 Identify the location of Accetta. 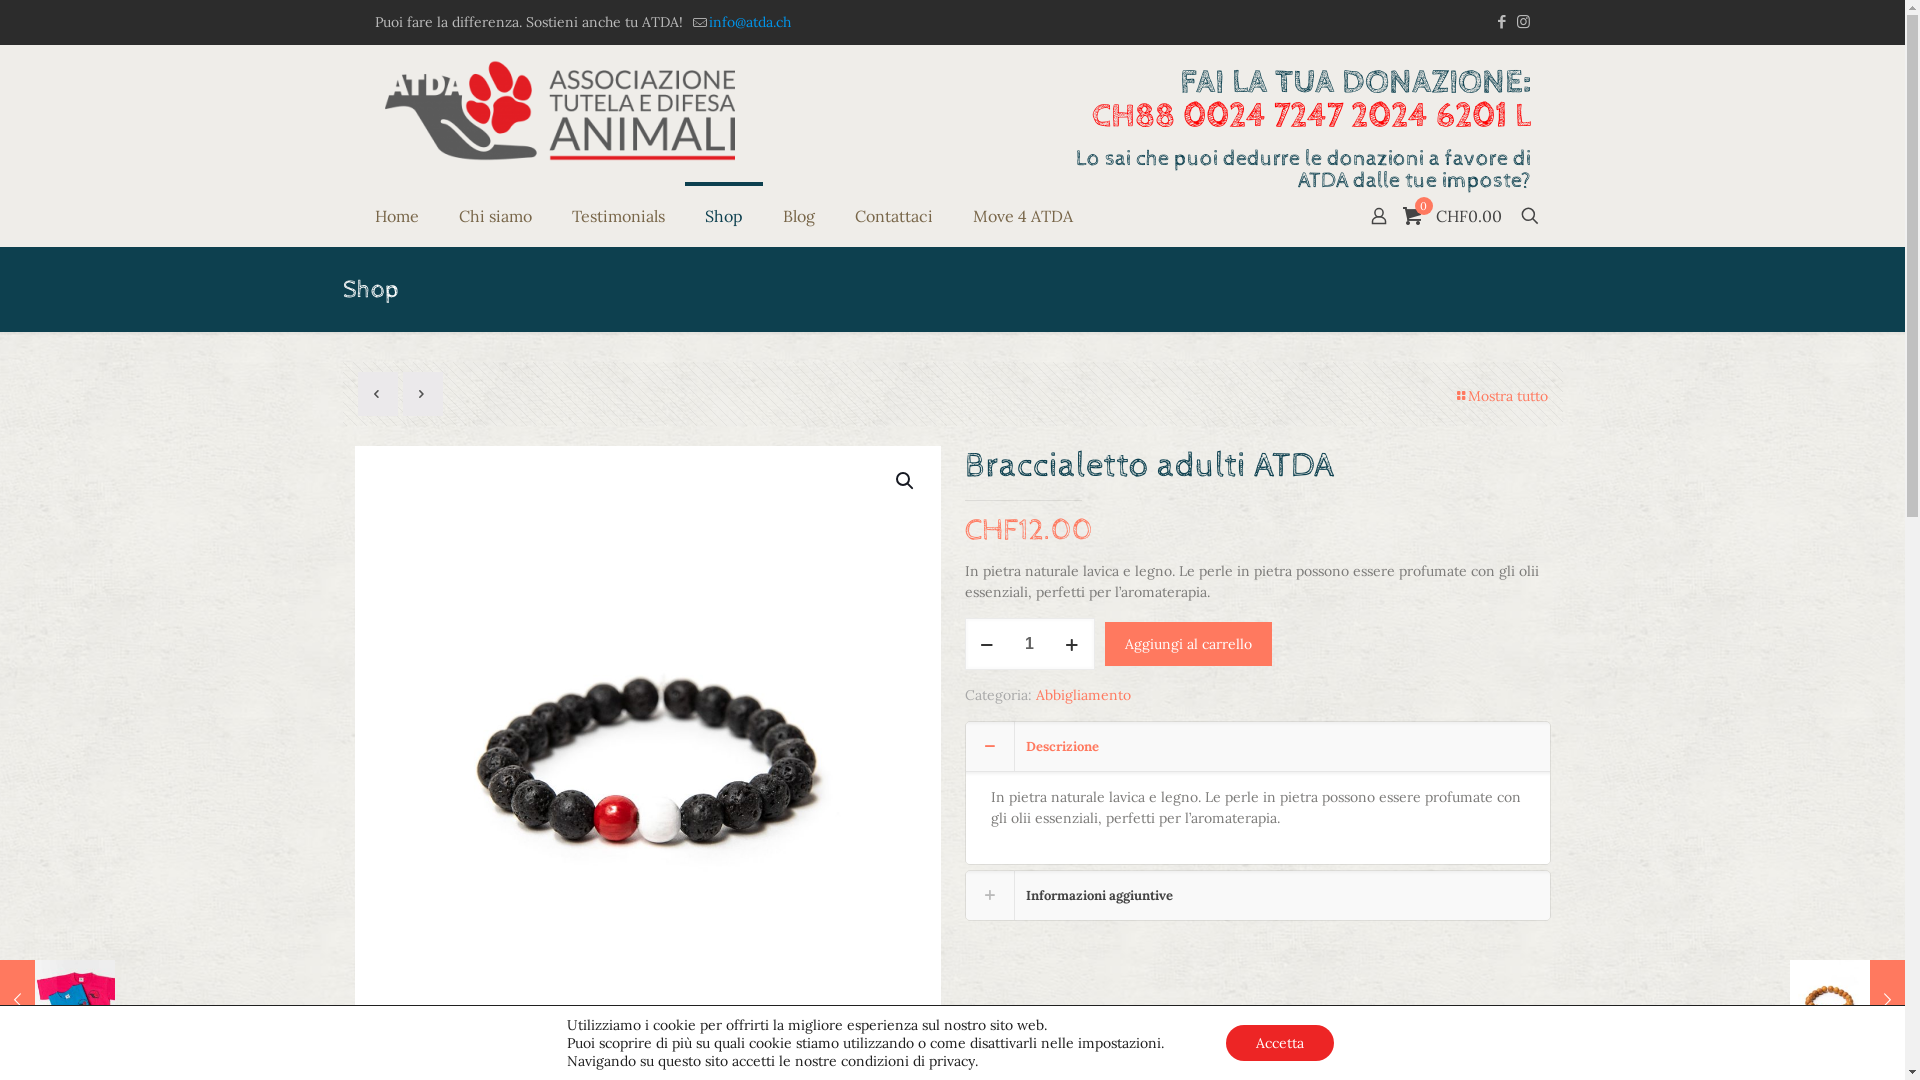
(1280, 1043).